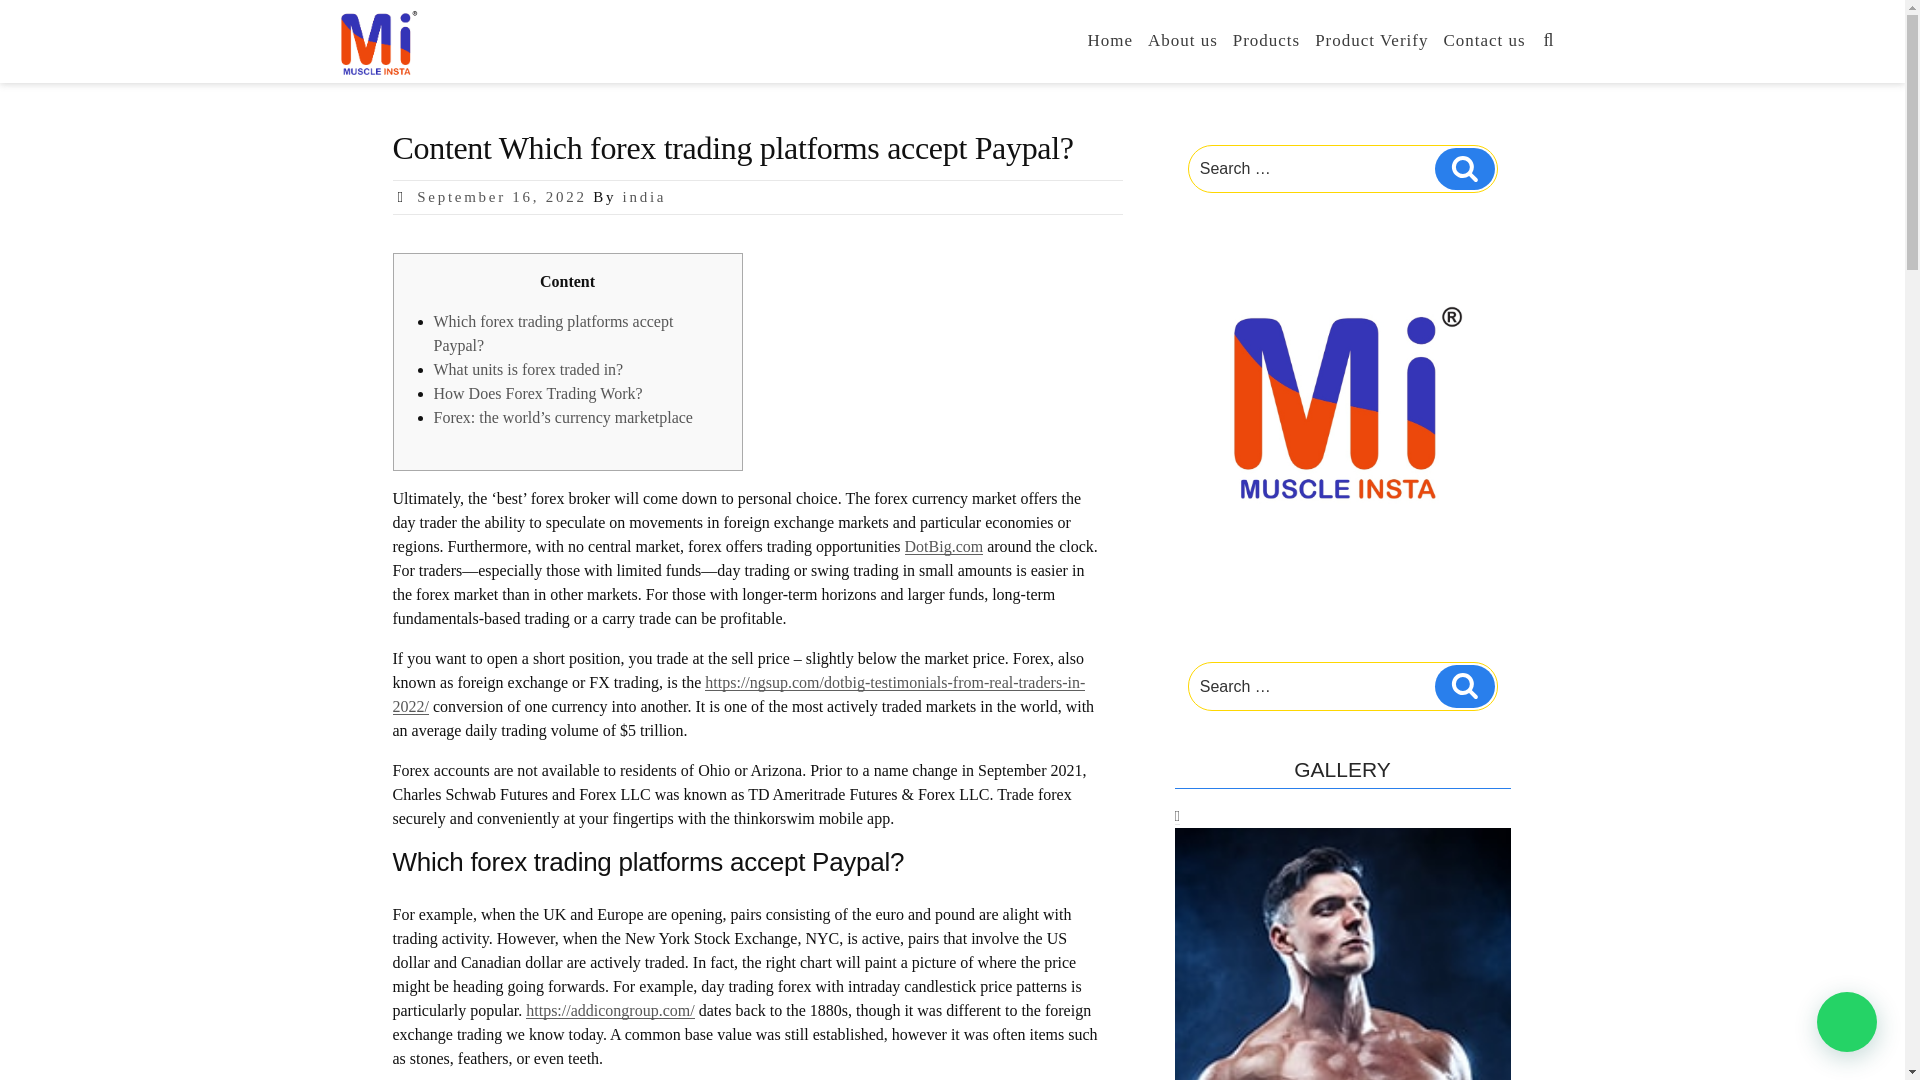  What do you see at coordinates (1484, 40) in the screenshot?
I see `Contact us` at bounding box center [1484, 40].